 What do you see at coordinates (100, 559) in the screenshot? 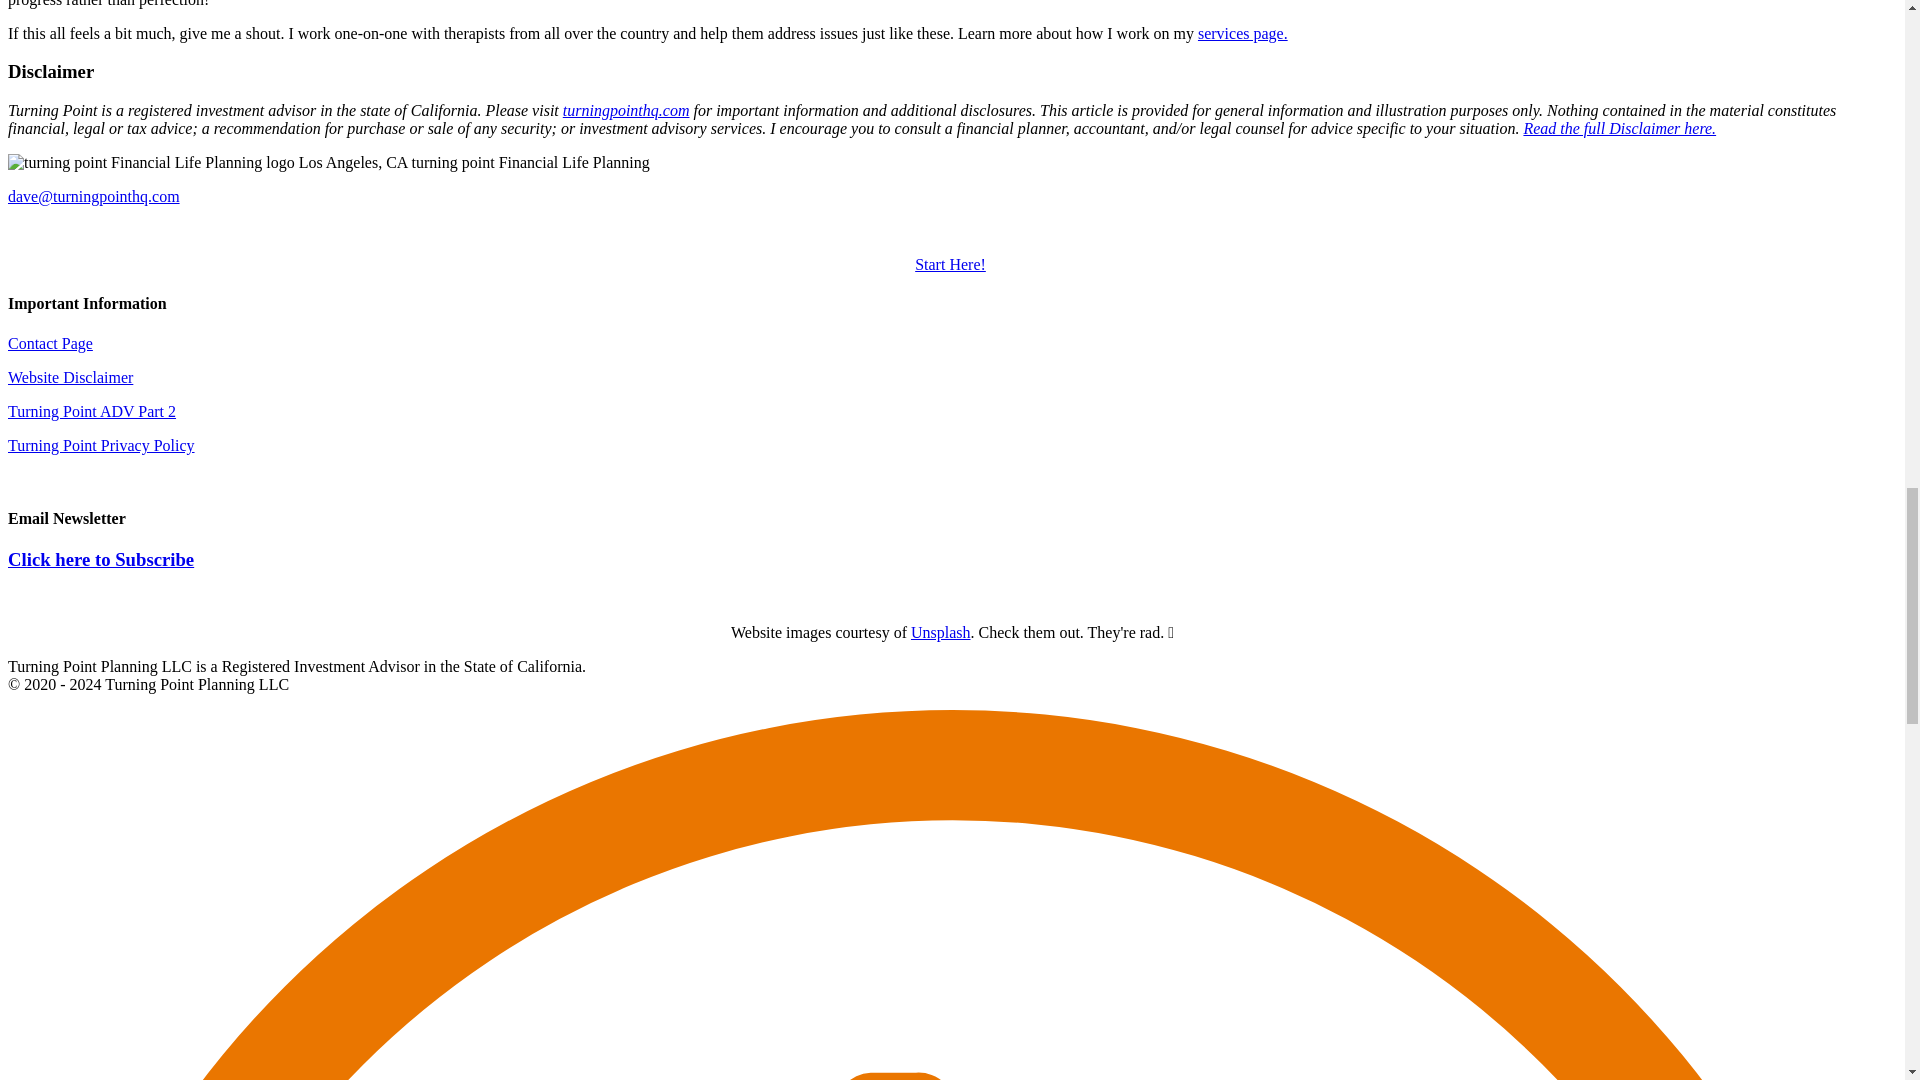
I see `Click here to Subscribe` at bounding box center [100, 559].